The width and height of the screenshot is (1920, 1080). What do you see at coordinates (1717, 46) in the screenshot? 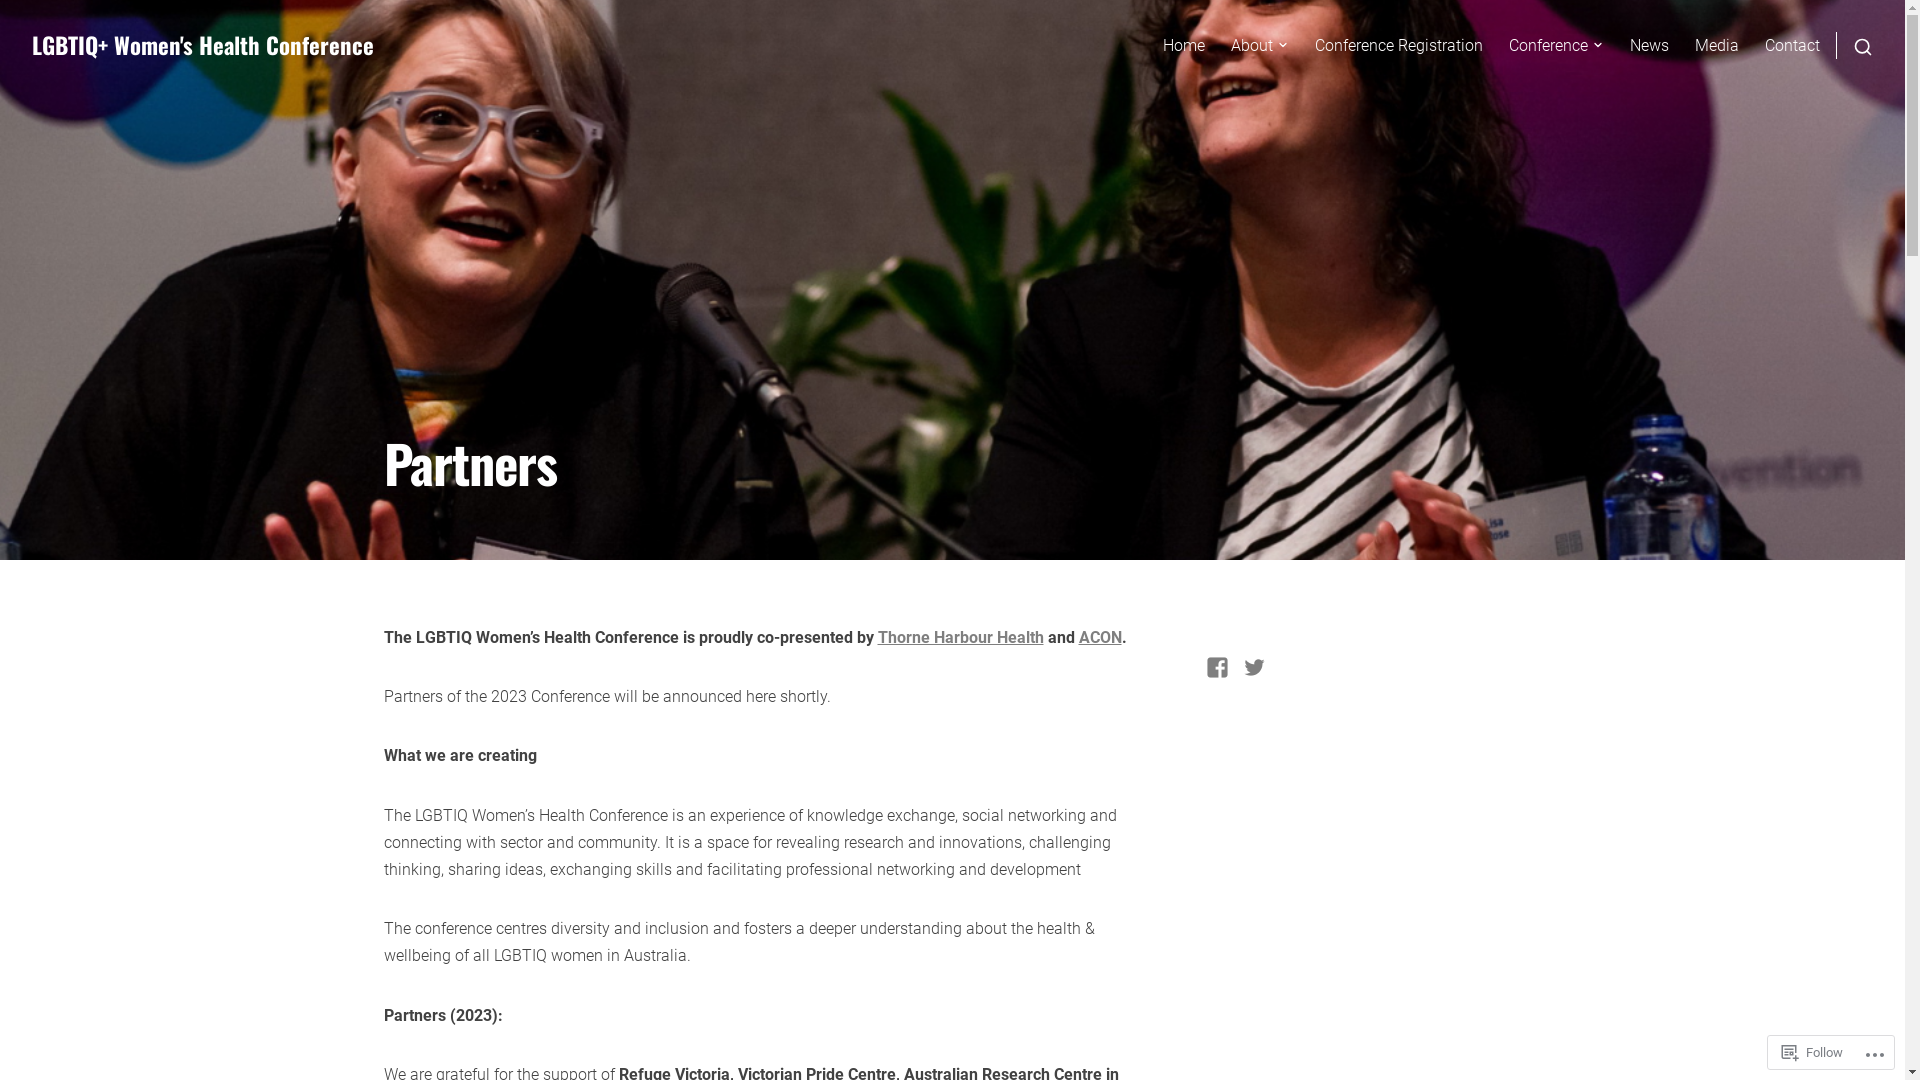
I see `Media` at bounding box center [1717, 46].